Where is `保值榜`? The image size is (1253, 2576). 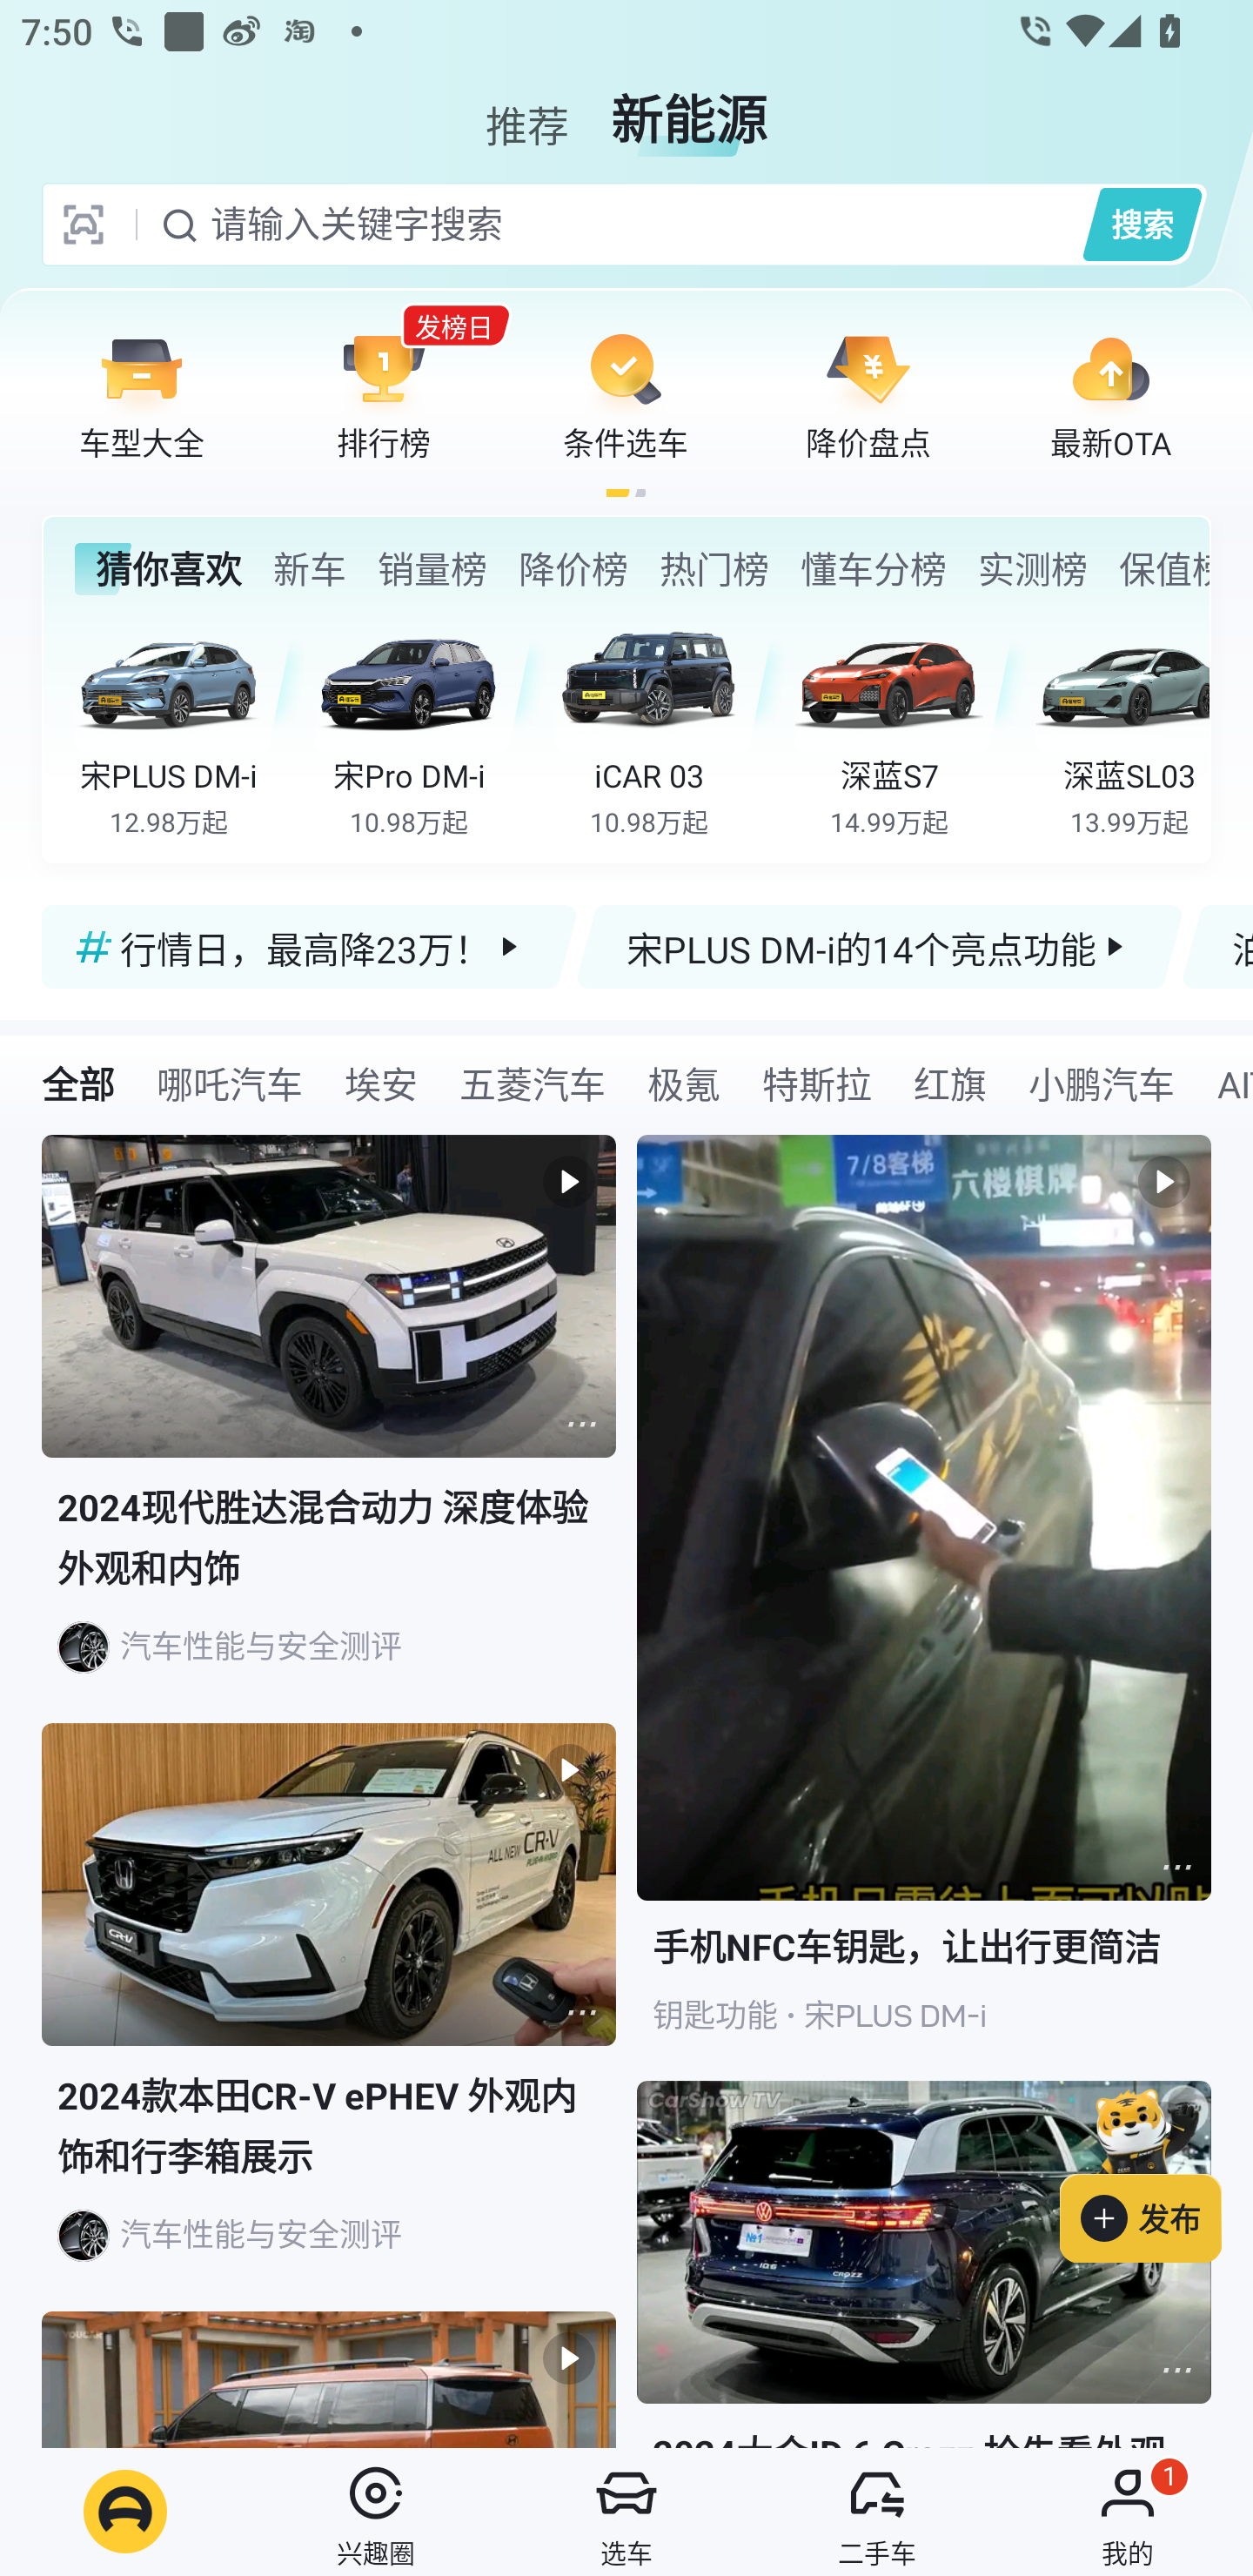 保值榜 is located at coordinates (1163, 569).